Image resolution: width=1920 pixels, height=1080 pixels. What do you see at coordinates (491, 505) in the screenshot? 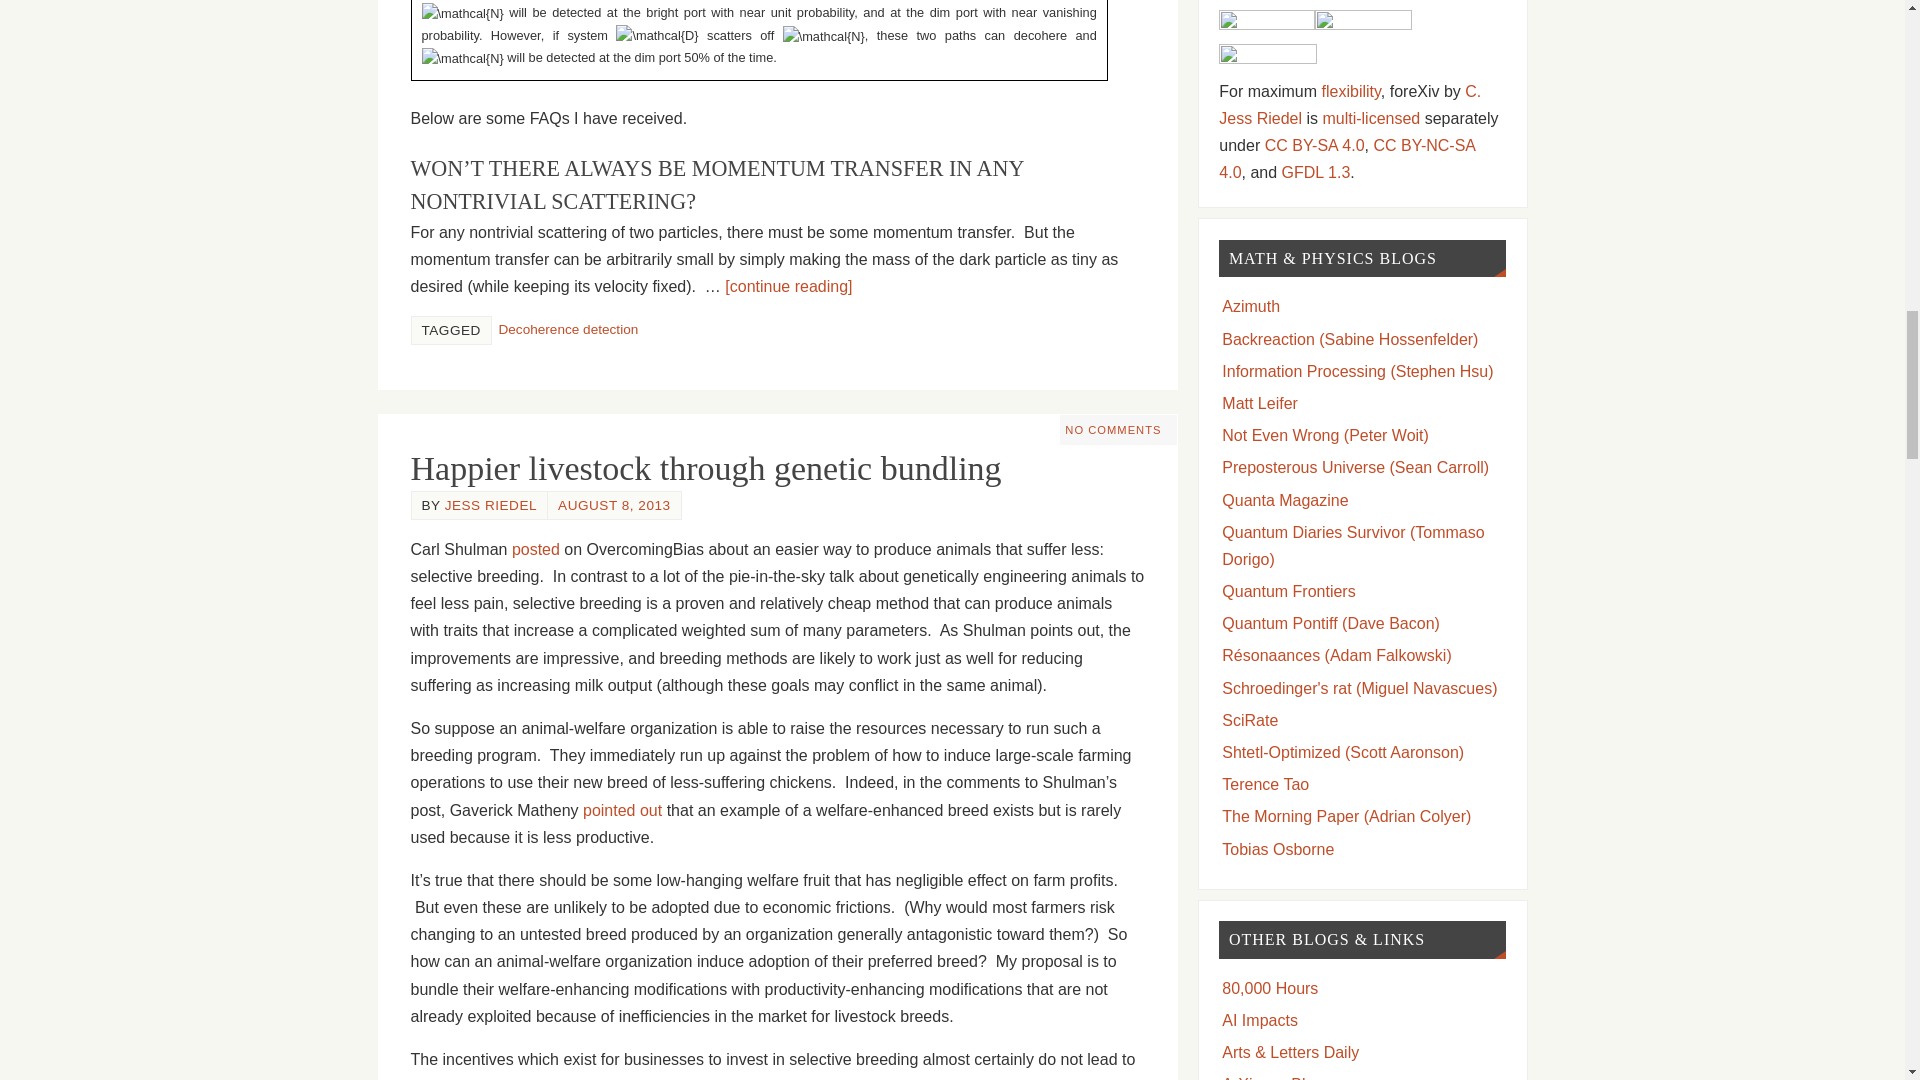
I see `JESS RIEDEL` at bounding box center [491, 505].